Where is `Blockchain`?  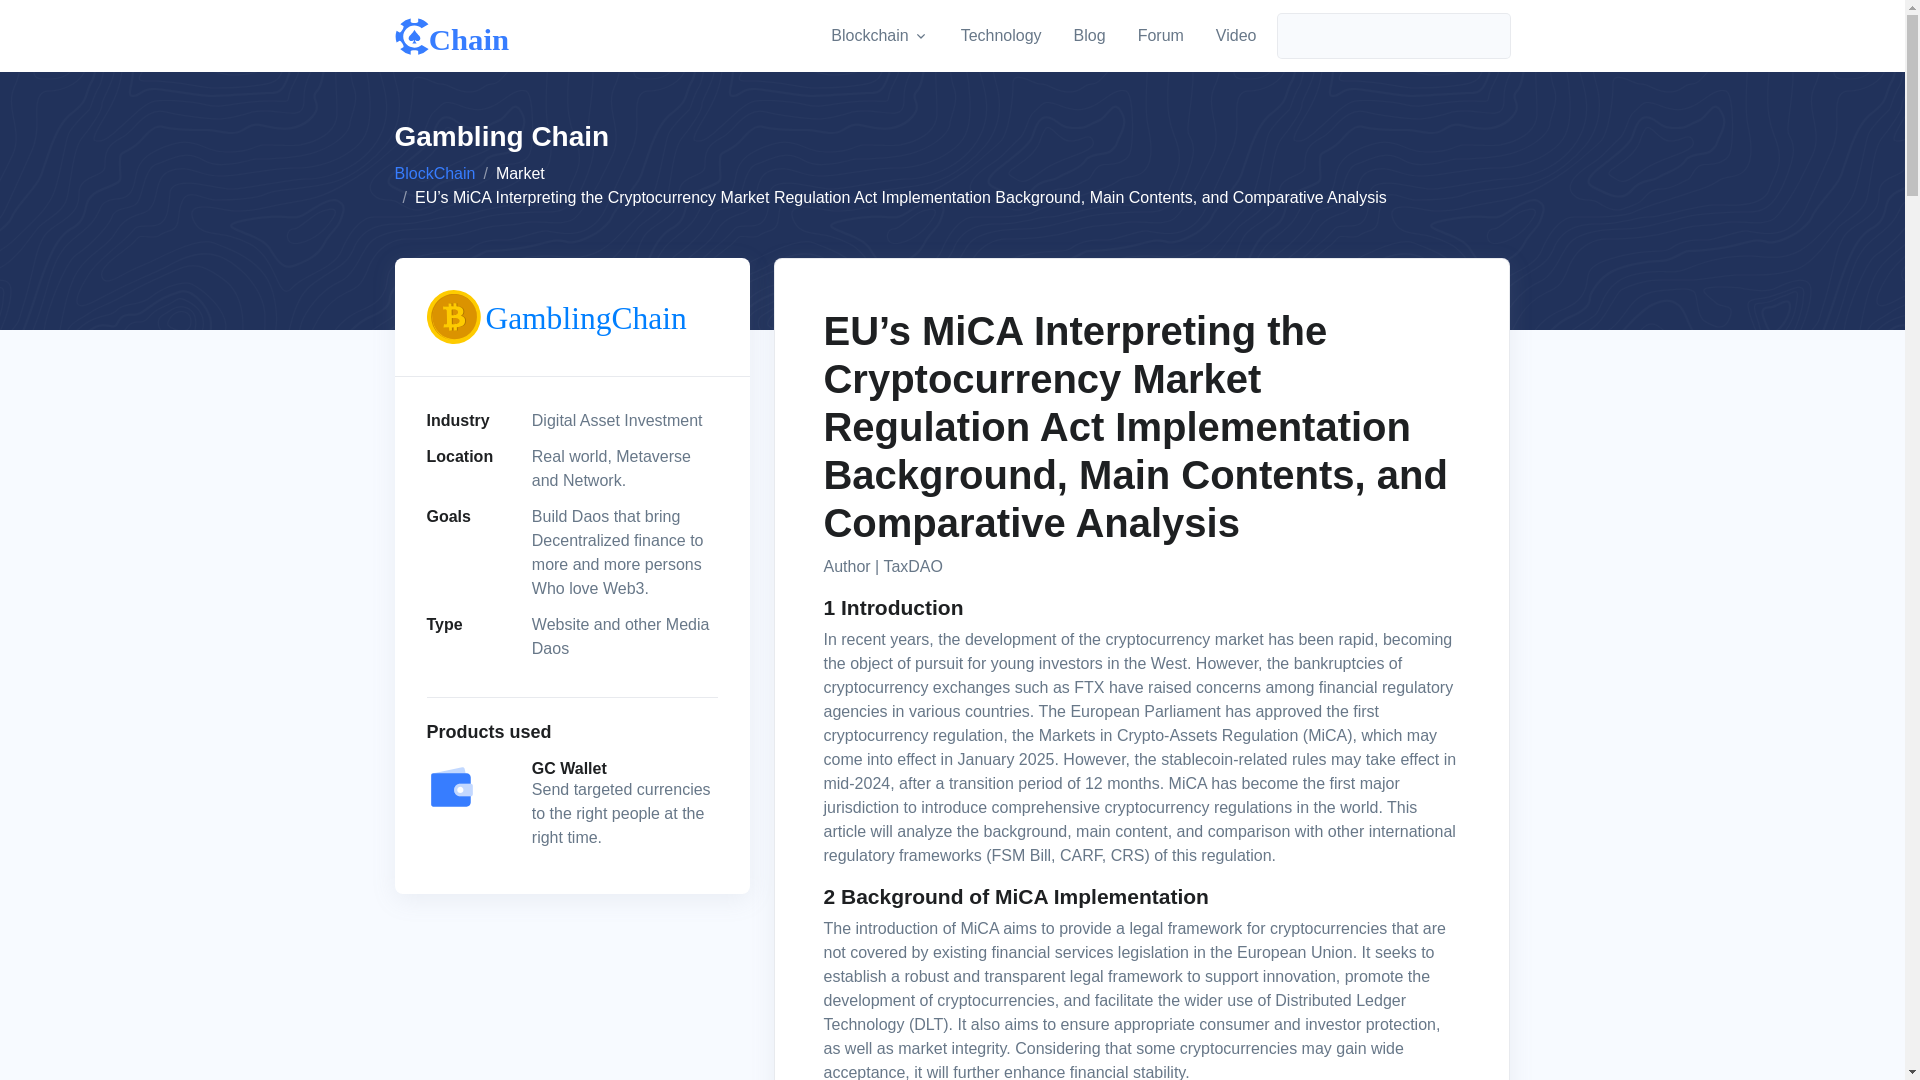
Blockchain is located at coordinates (880, 35).